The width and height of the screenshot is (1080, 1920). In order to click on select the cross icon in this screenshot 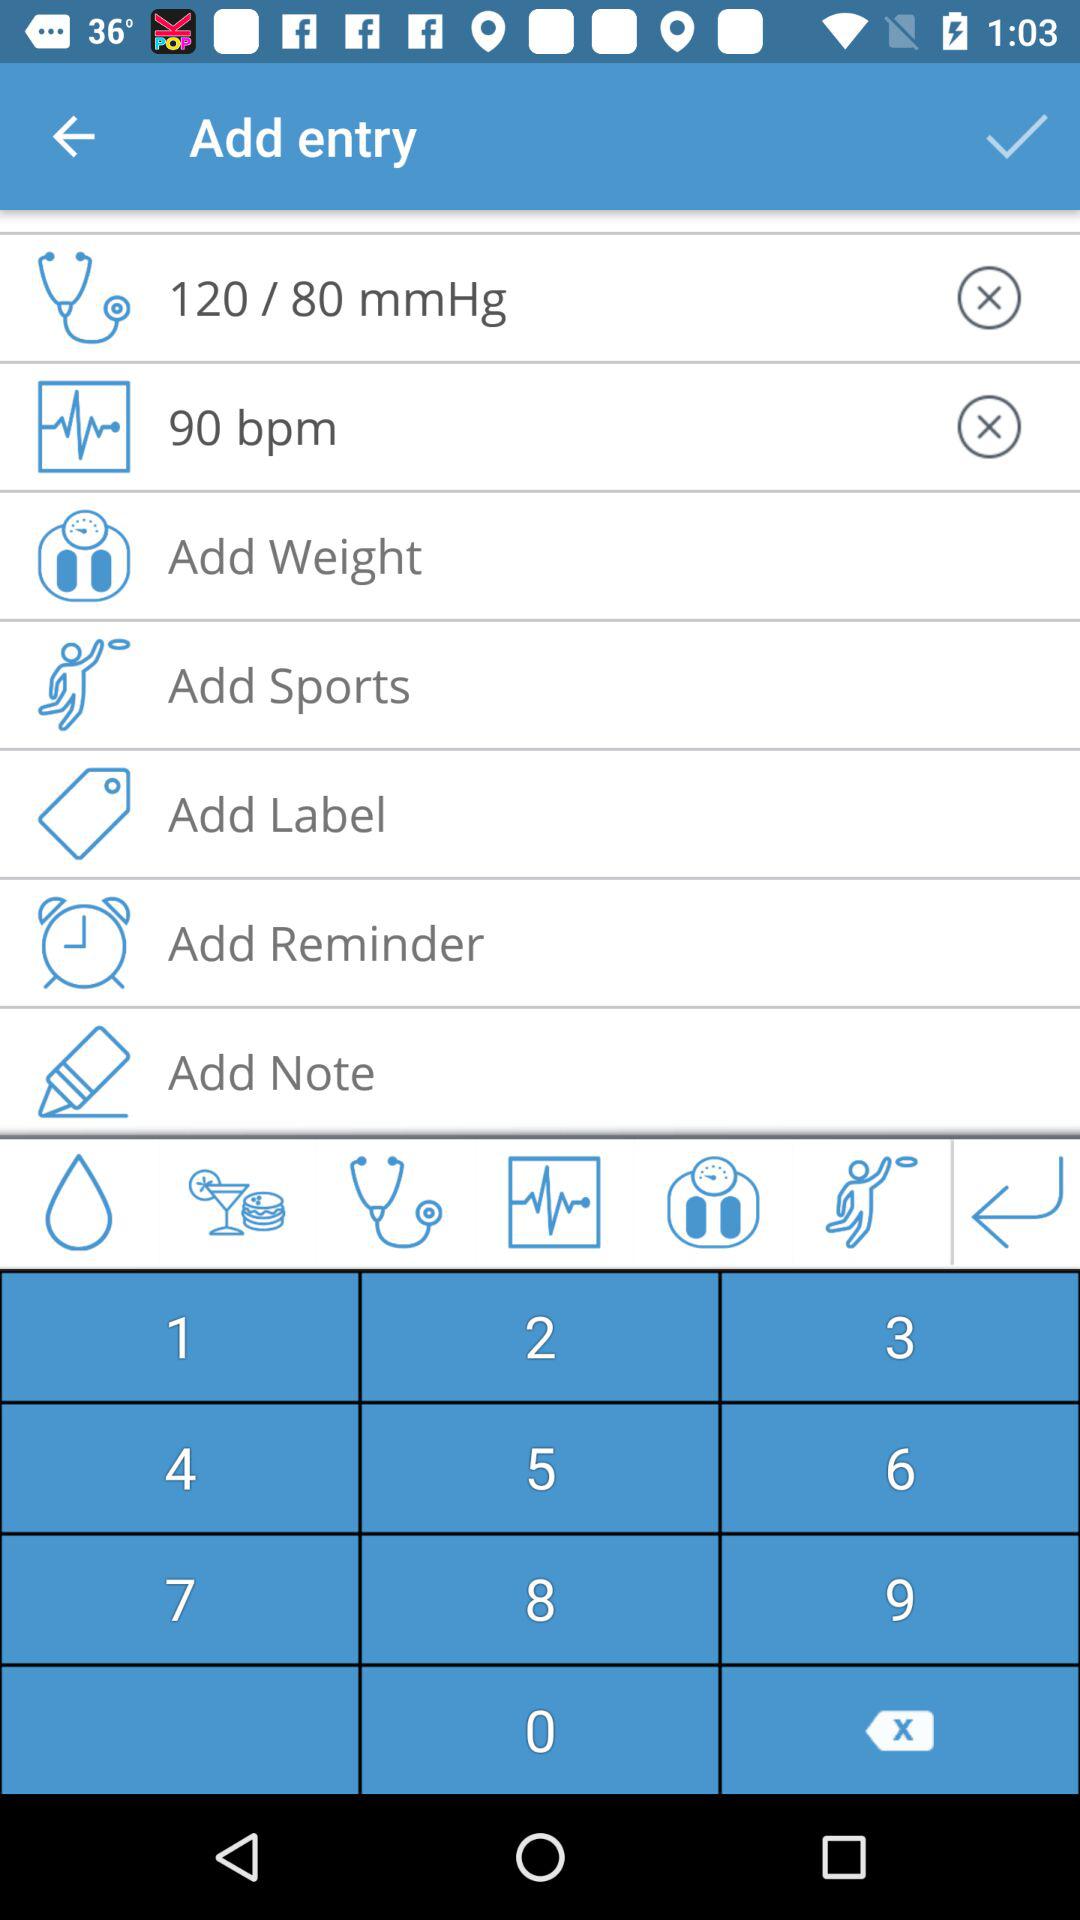, I will do `click(989, 260)`.